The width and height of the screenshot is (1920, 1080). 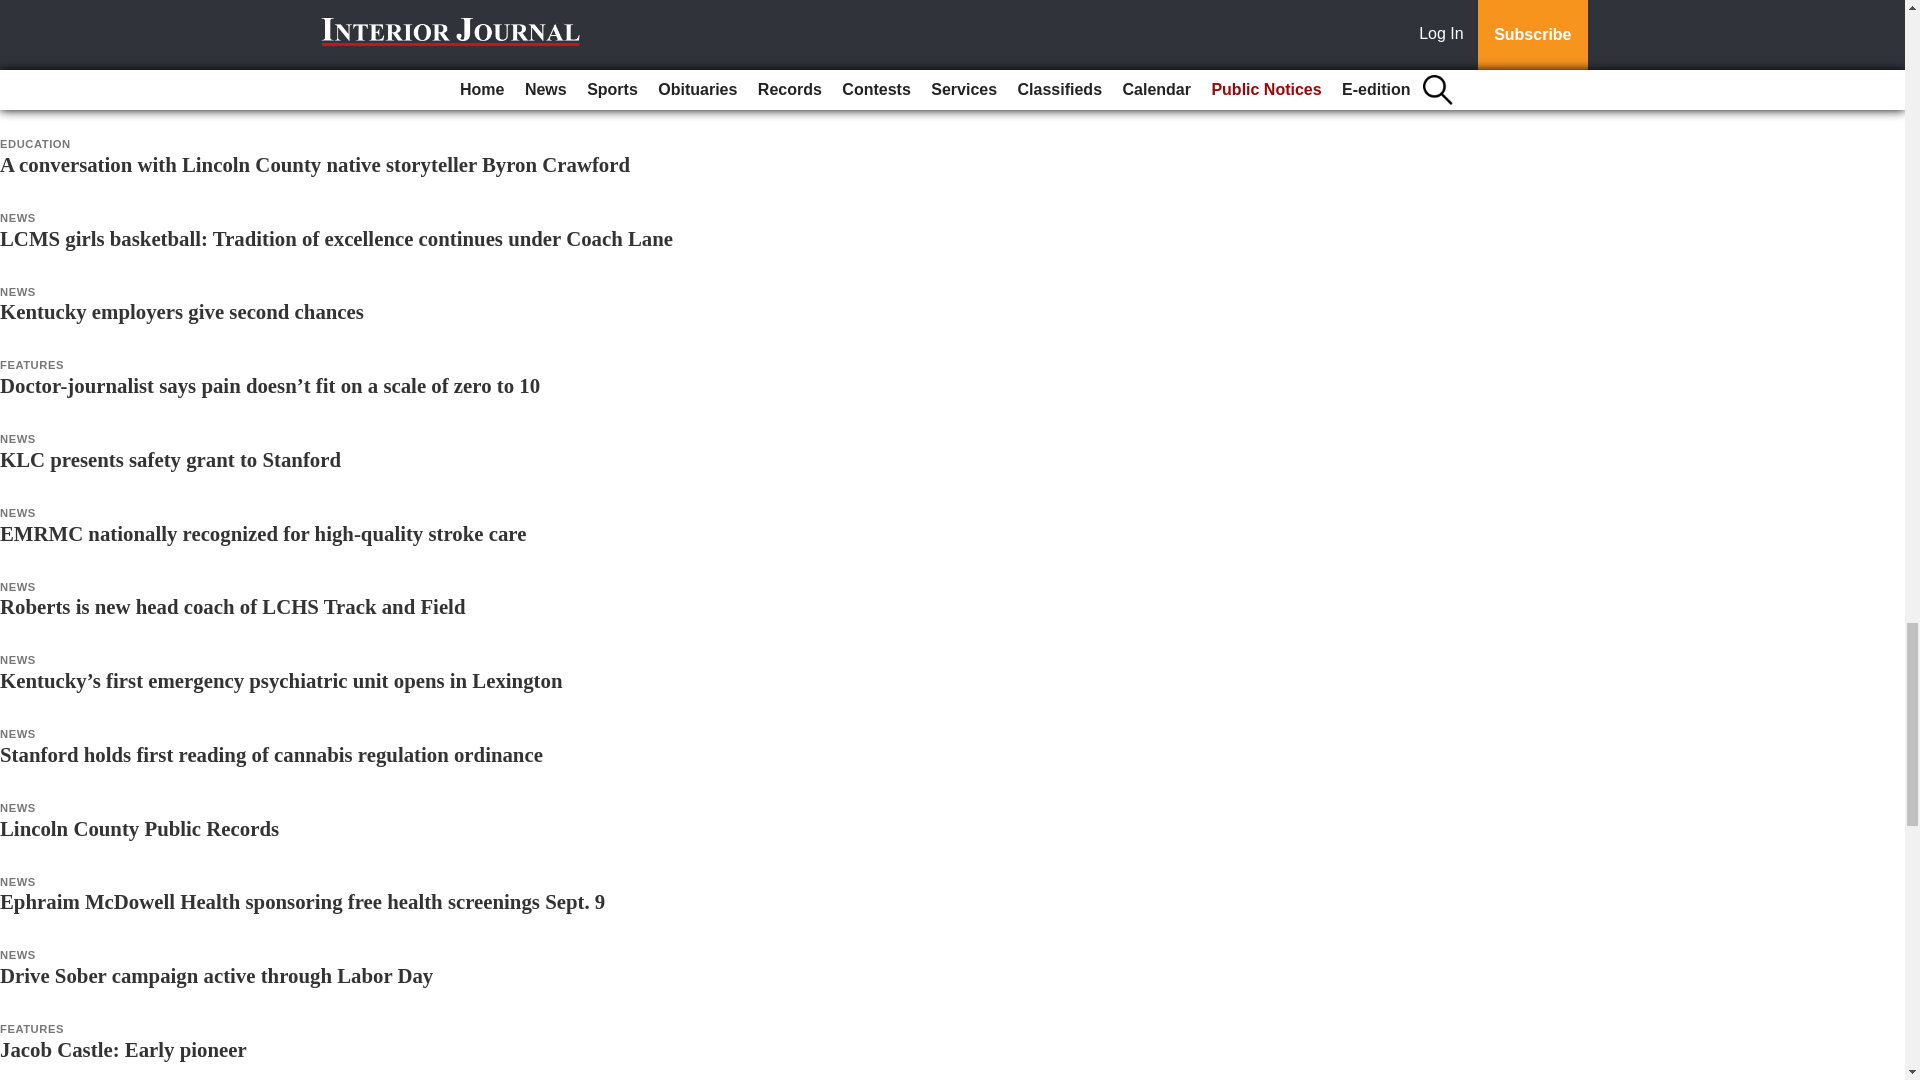 I want to click on EMRMC nationally recognized for high-quality stroke care, so click(x=263, y=533).